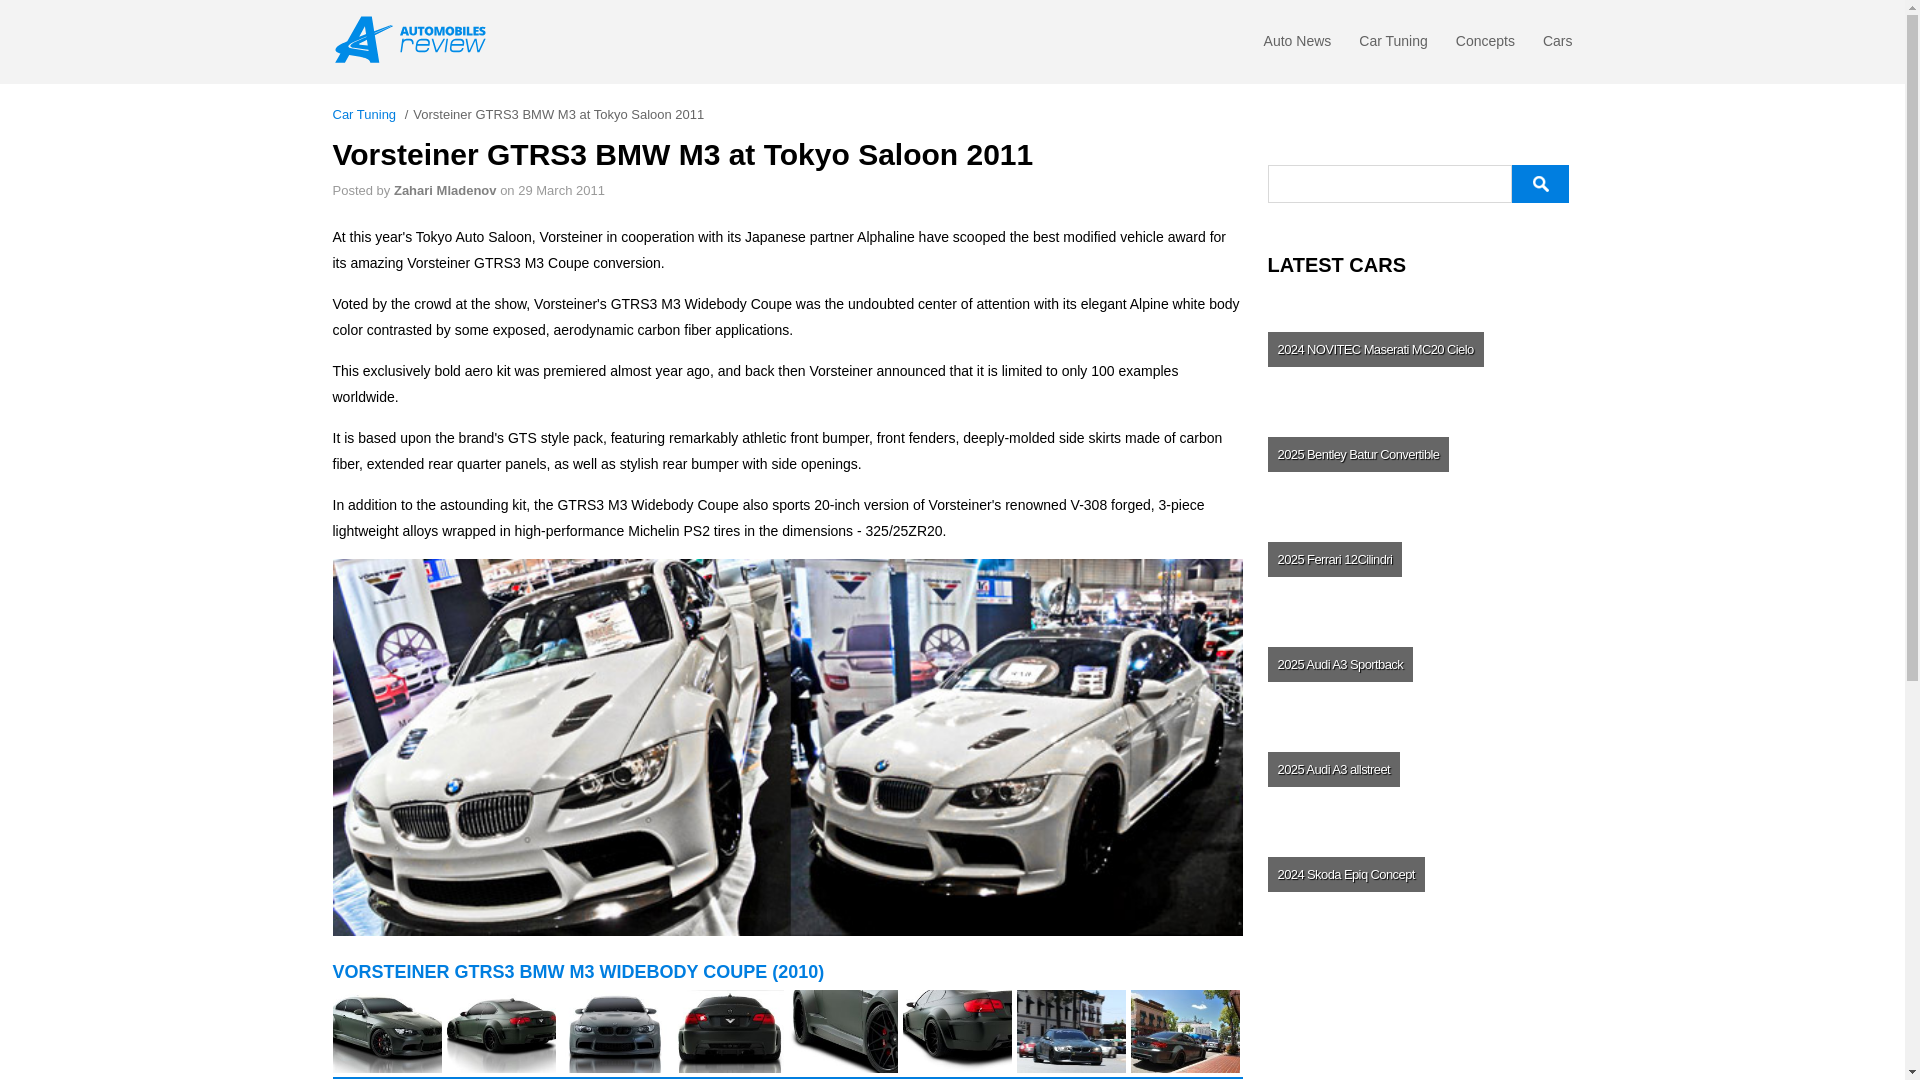 The width and height of the screenshot is (1920, 1080). Describe the element at coordinates (1392, 46) in the screenshot. I see `Car Tuning` at that location.